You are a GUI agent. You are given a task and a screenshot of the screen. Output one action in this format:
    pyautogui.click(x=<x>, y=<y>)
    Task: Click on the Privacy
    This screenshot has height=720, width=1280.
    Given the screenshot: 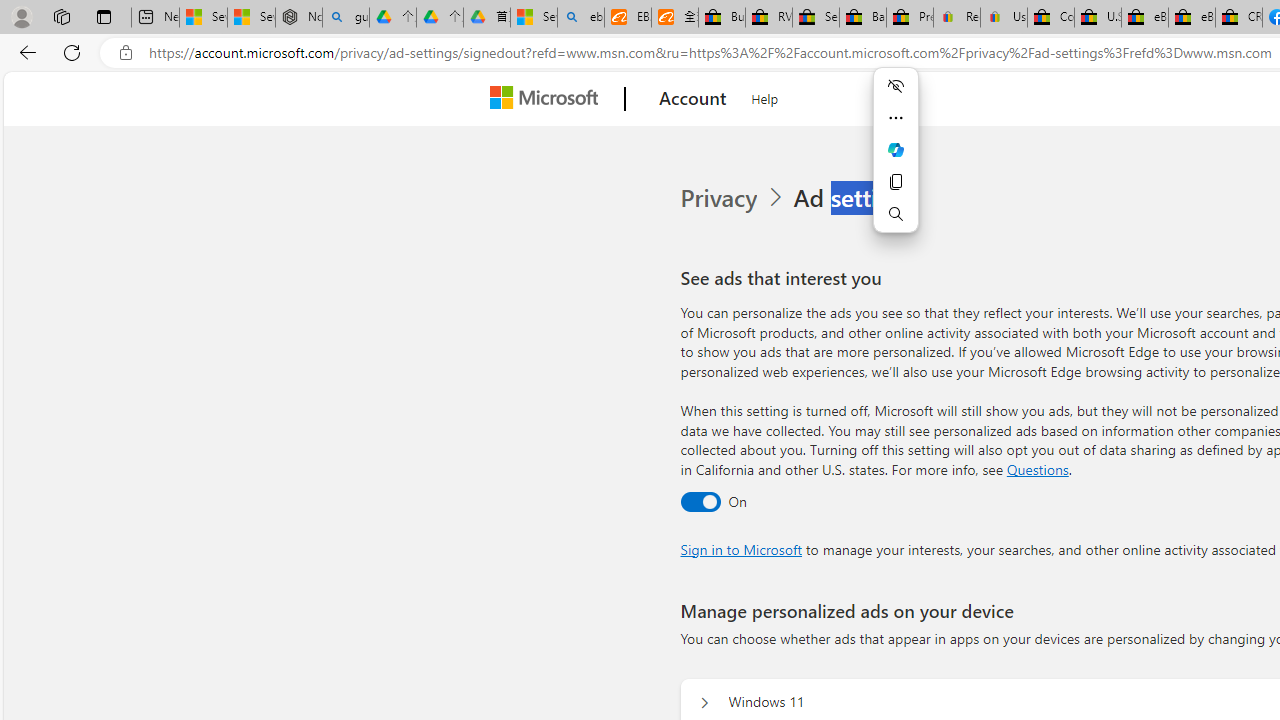 What is the action you would take?
    pyautogui.click(x=720, y=198)
    